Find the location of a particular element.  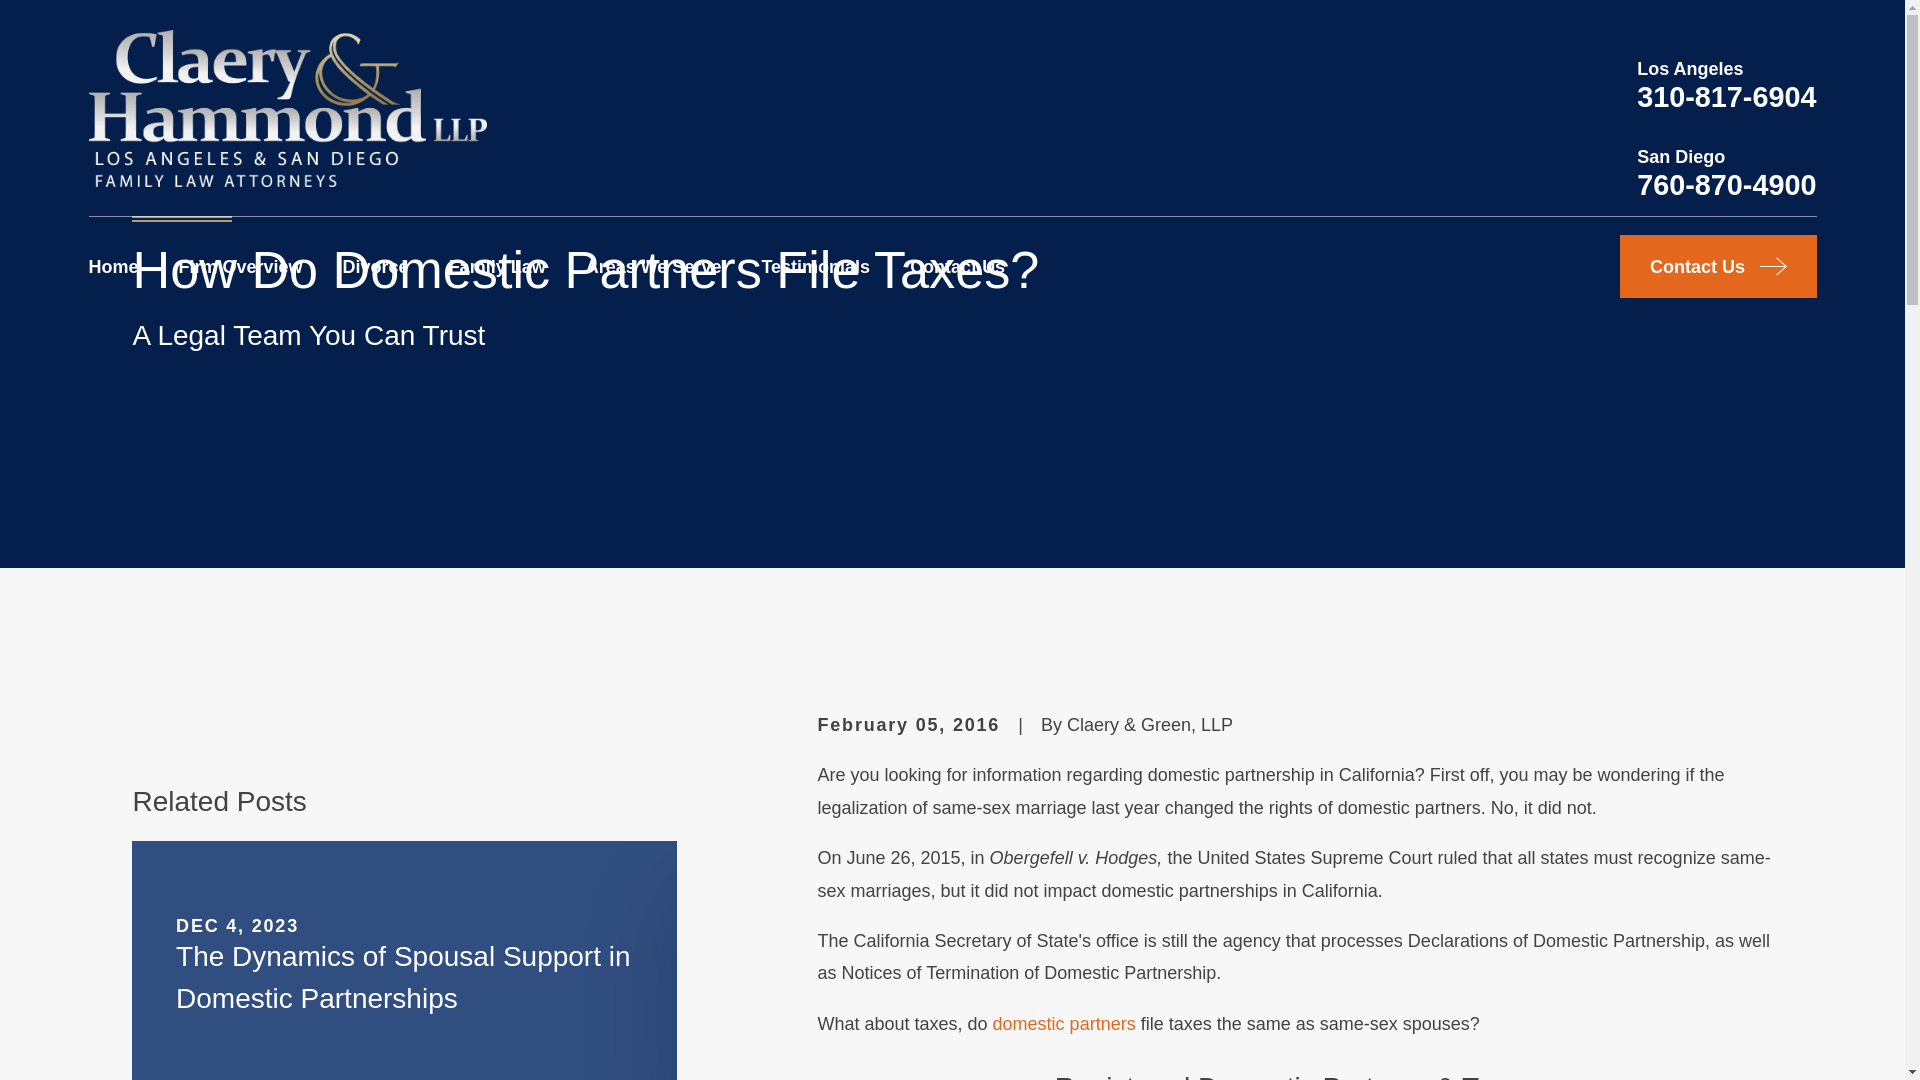

310-817-6904 is located at coordinates (1726, 97).